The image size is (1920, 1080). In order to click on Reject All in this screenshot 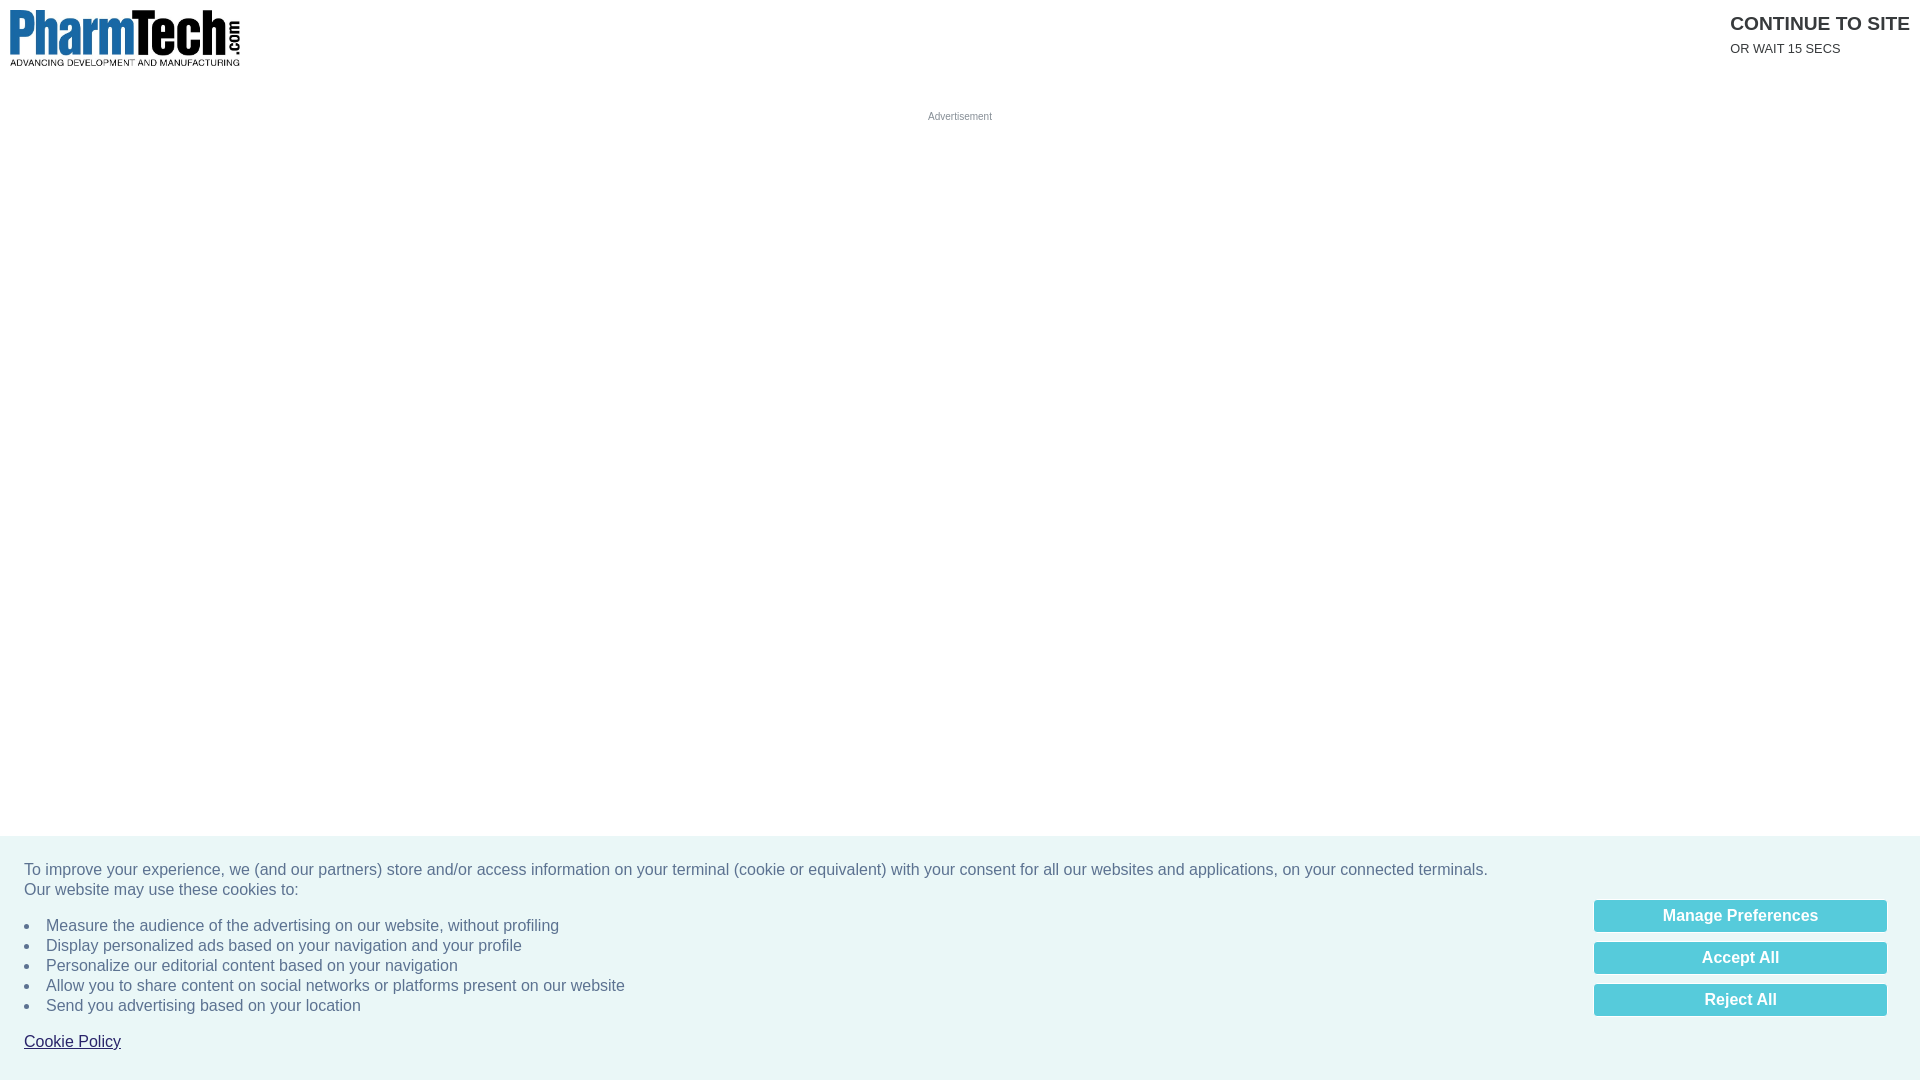, I will do `click(1740, 1000)`.